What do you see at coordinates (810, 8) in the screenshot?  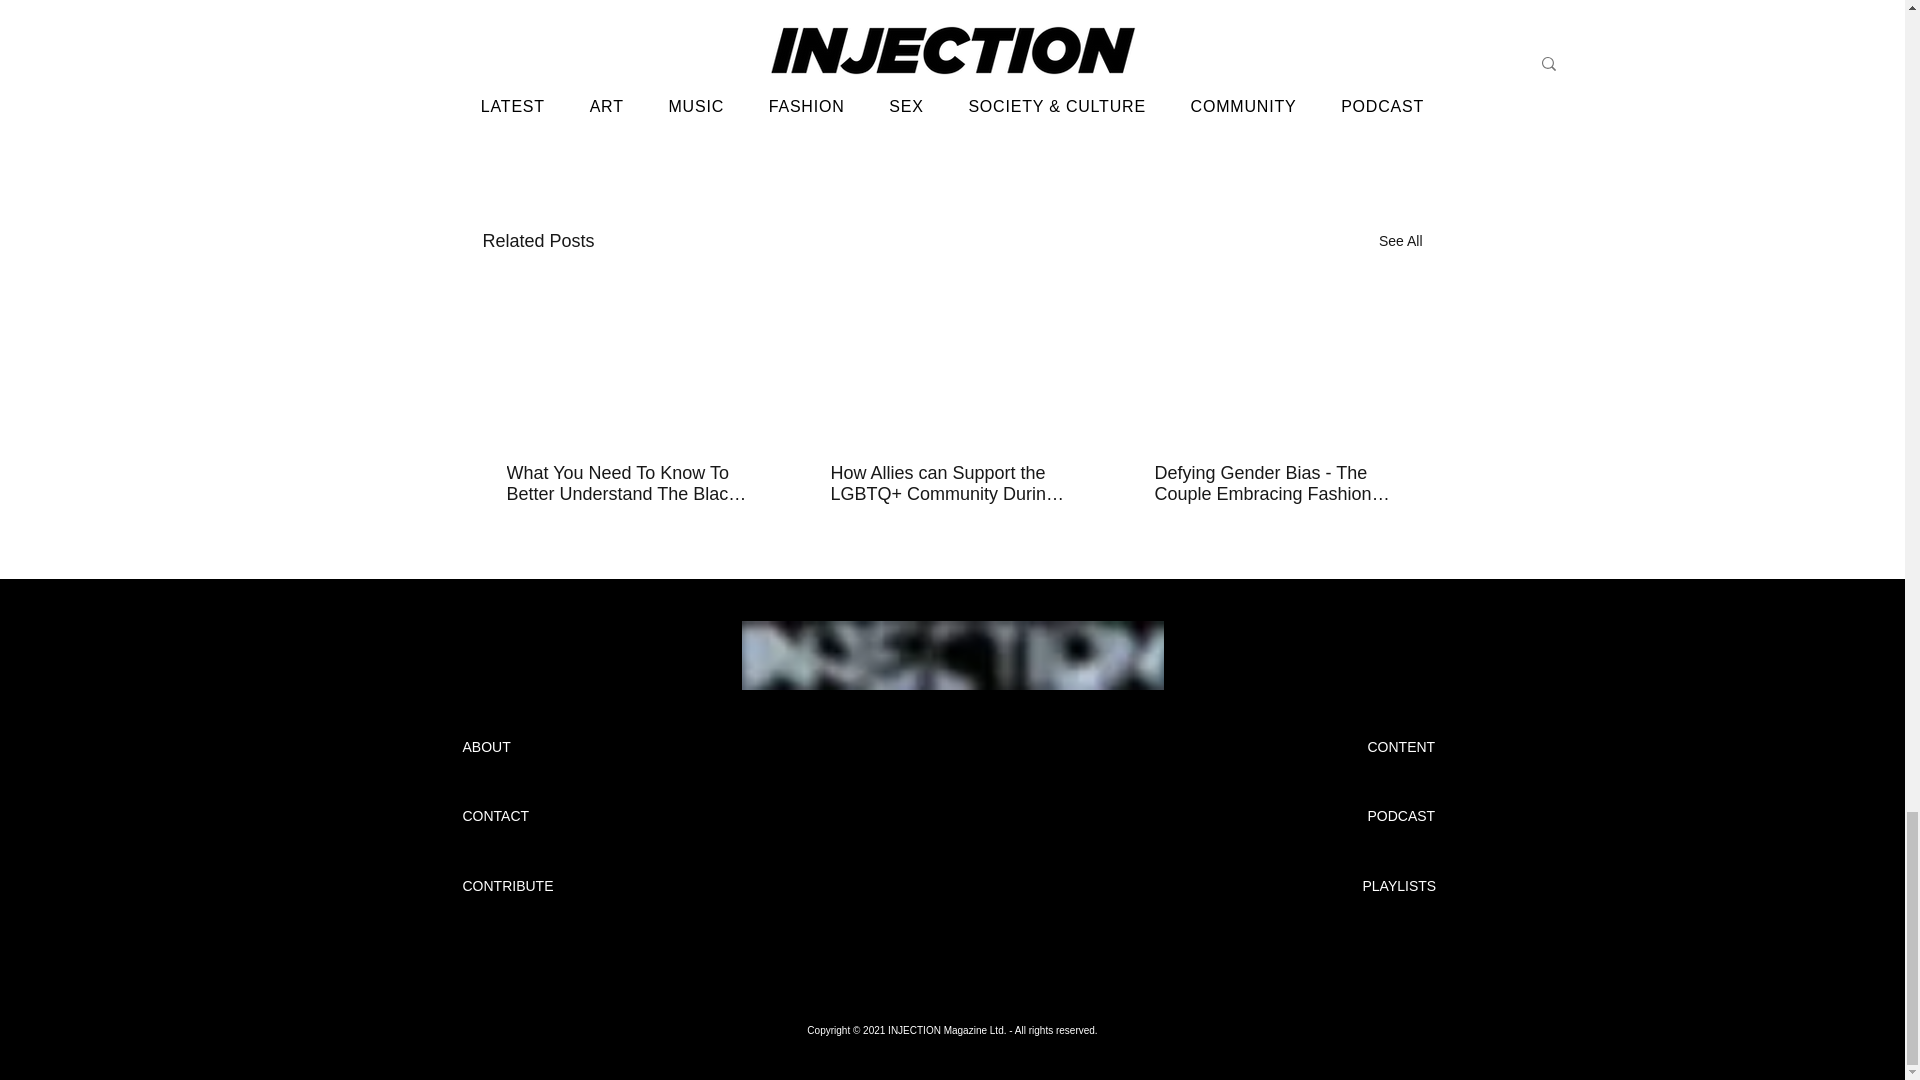 I see `accountability` at bounding box center [810, 8].